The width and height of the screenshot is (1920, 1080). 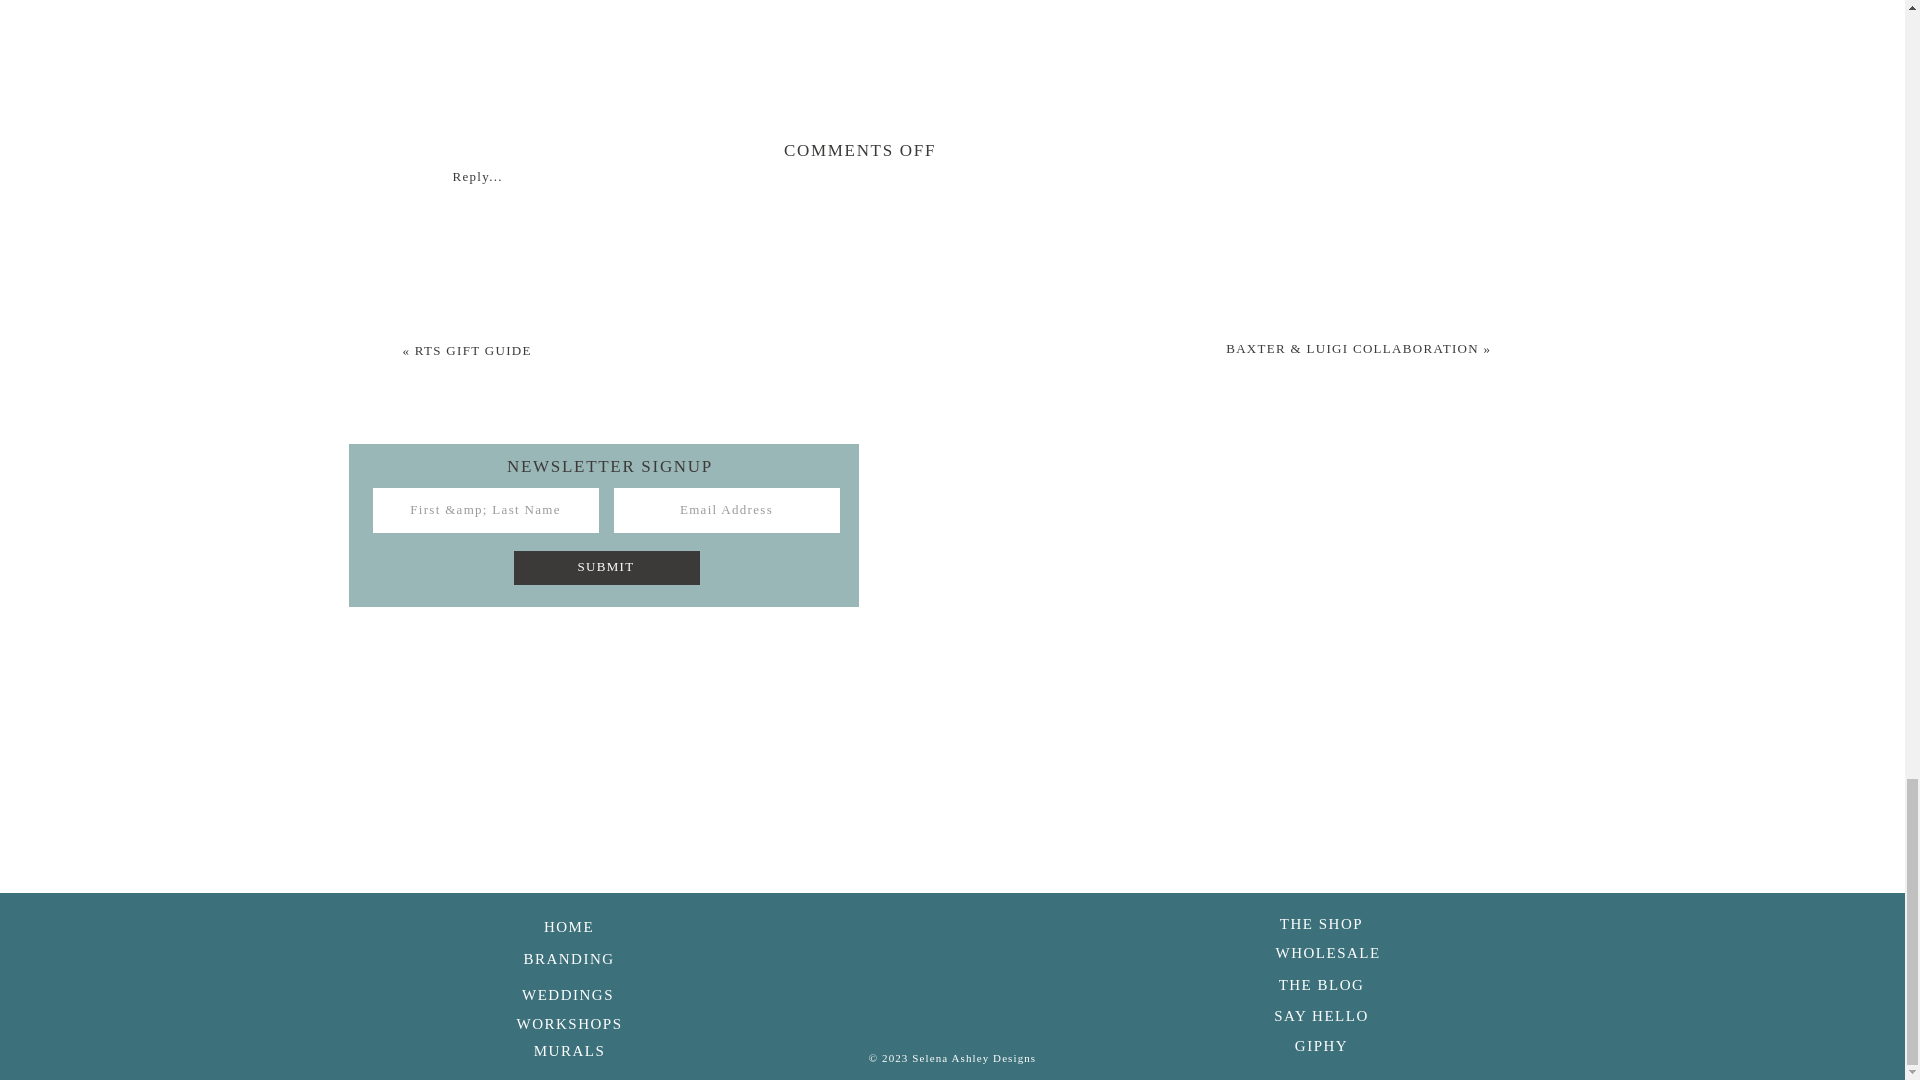 What do you see at coordinates (1322, 982) in the screenshot?
I see `THE BLOG` at bounding box center [1322, 982].